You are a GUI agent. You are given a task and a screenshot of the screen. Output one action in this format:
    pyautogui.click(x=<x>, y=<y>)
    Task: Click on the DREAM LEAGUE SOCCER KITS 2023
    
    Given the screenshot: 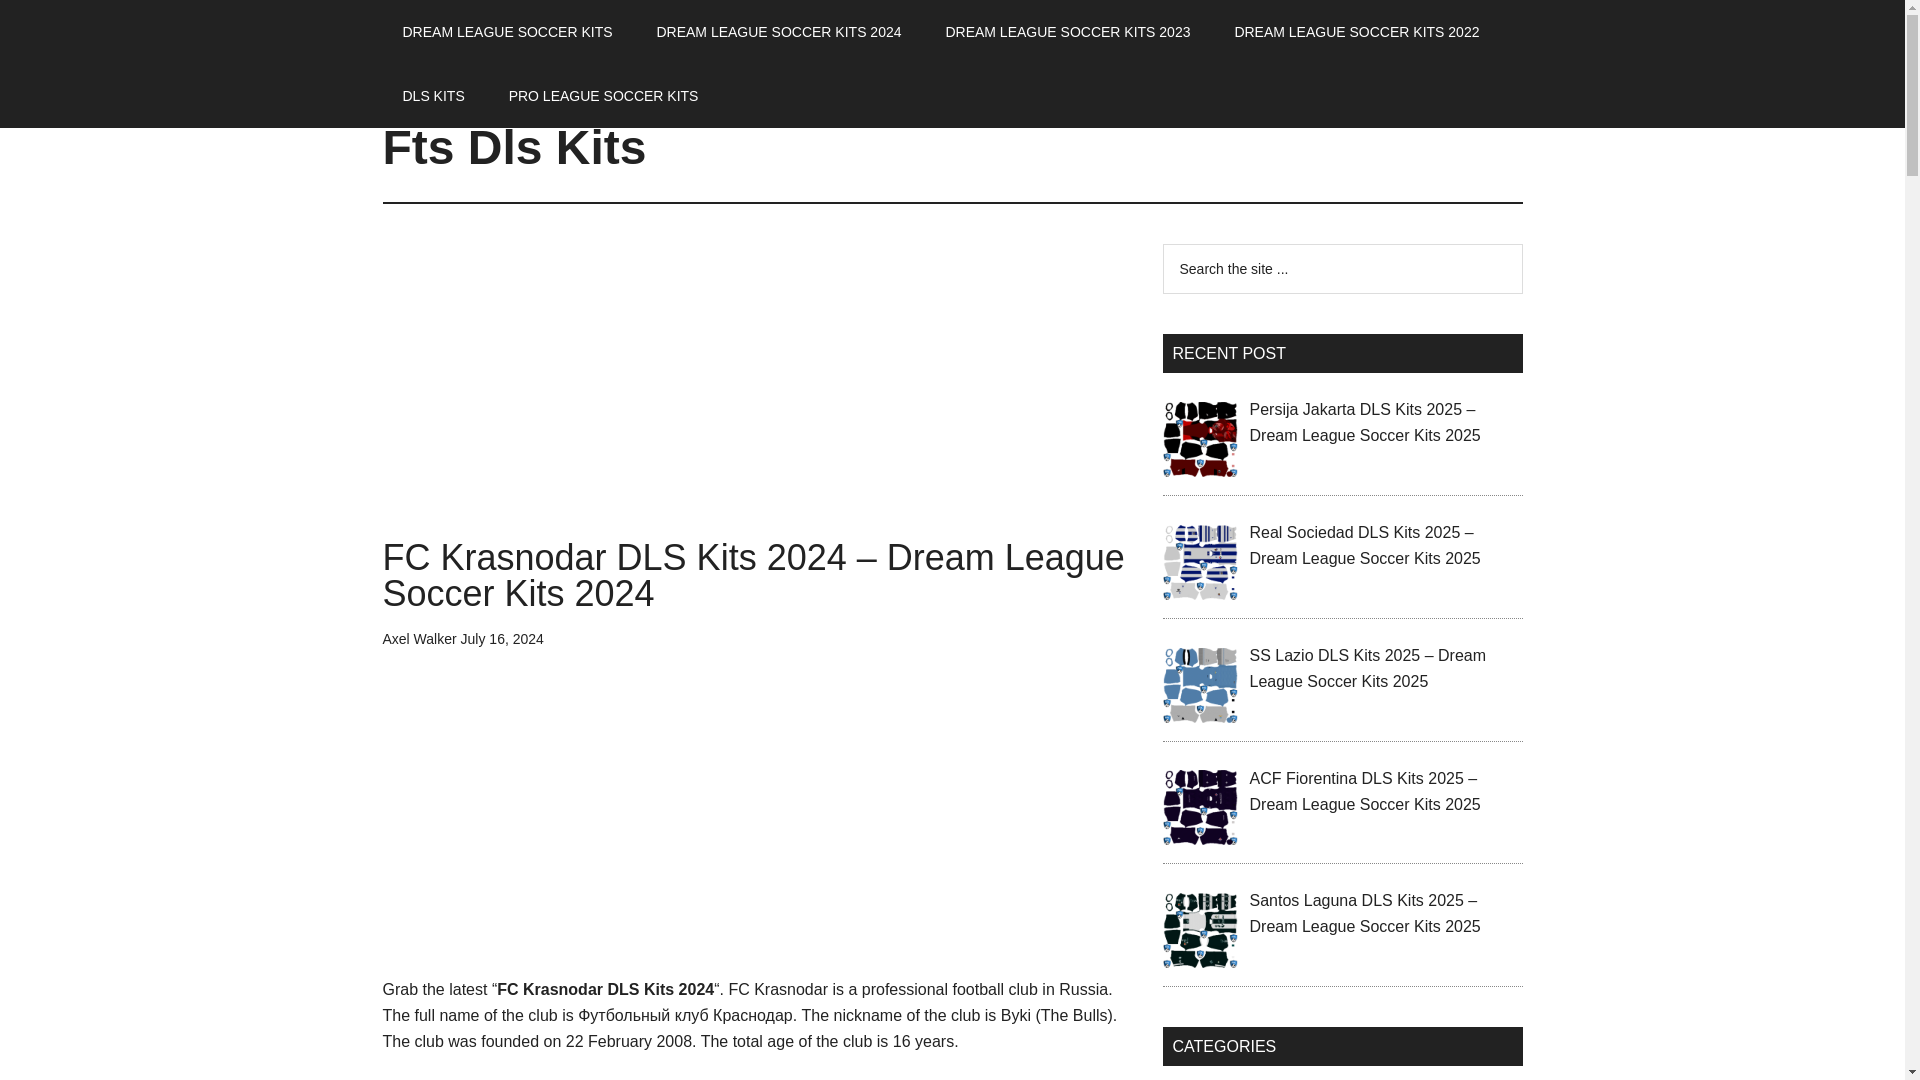 What is the action you would take?
    pyautogui.click(x=1067, y=32)
    